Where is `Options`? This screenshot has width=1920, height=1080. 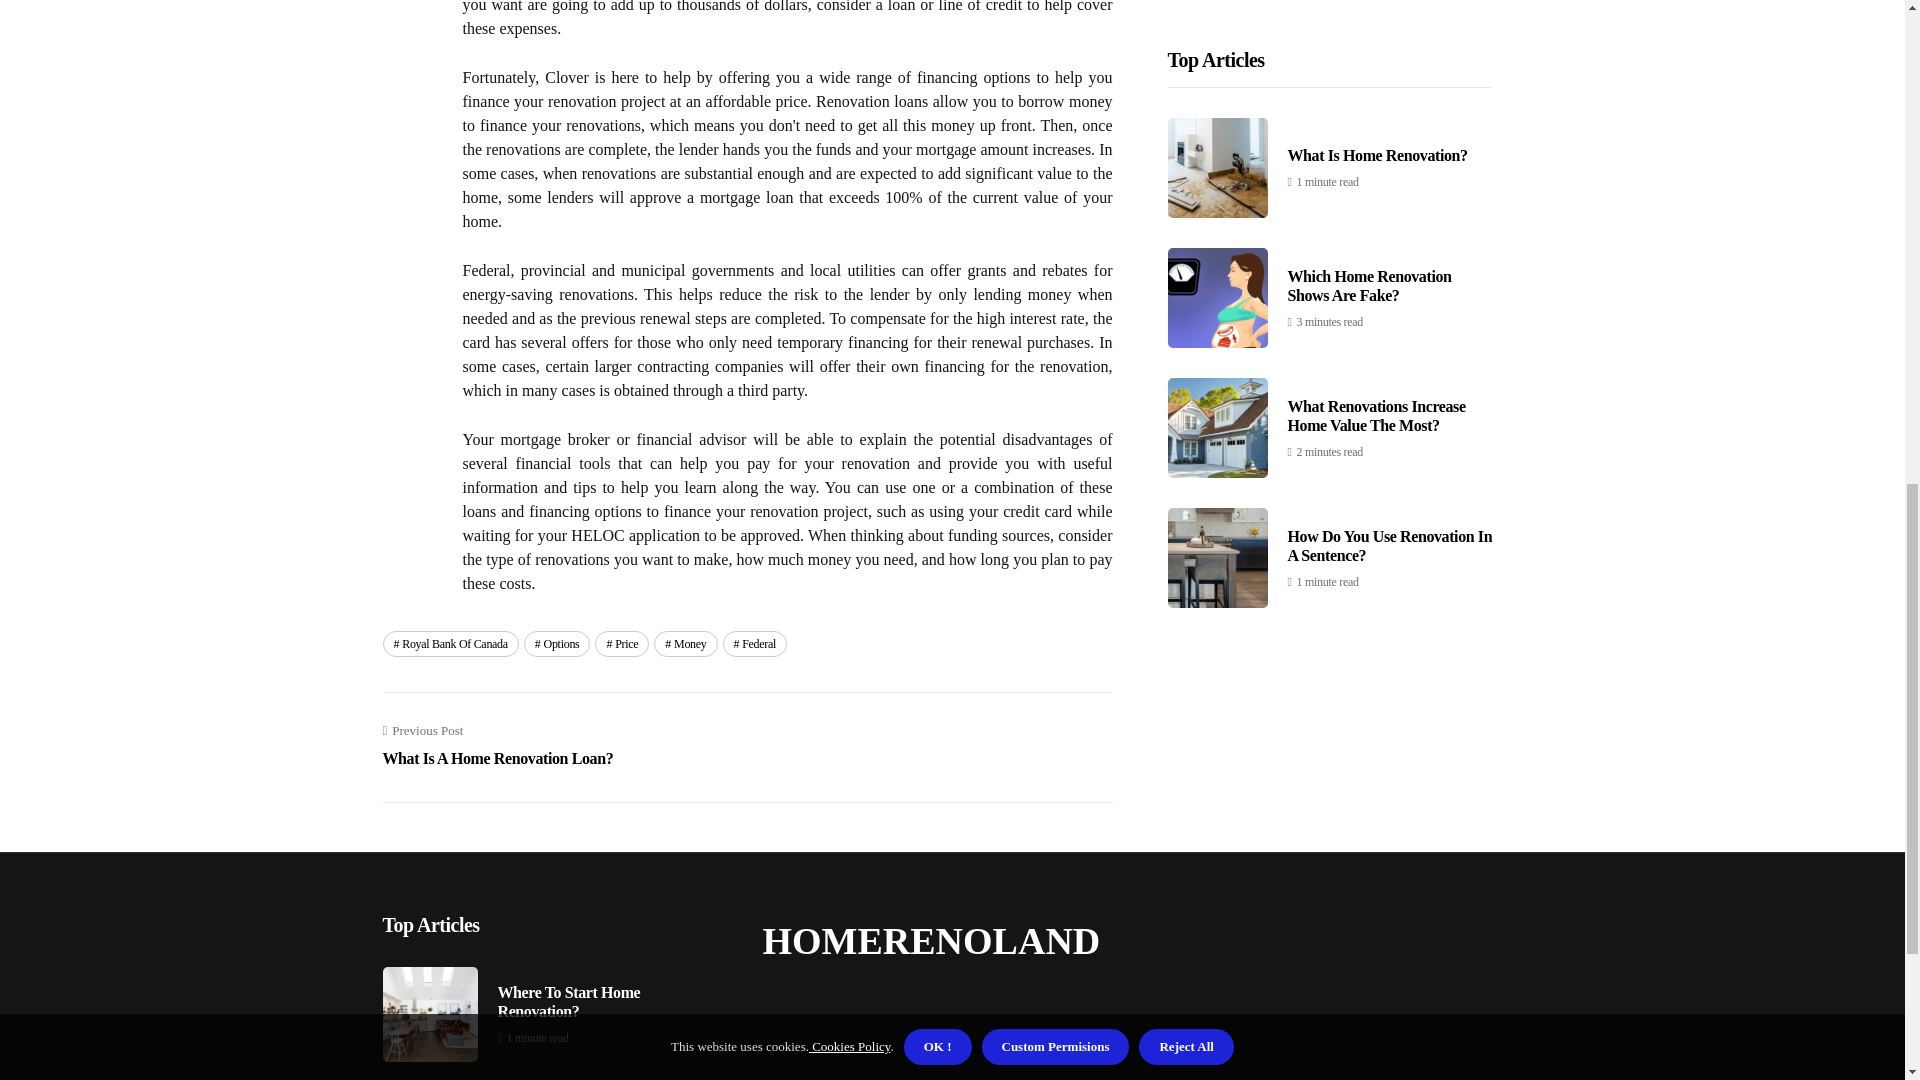 Options is located at coordinates (558, 643).